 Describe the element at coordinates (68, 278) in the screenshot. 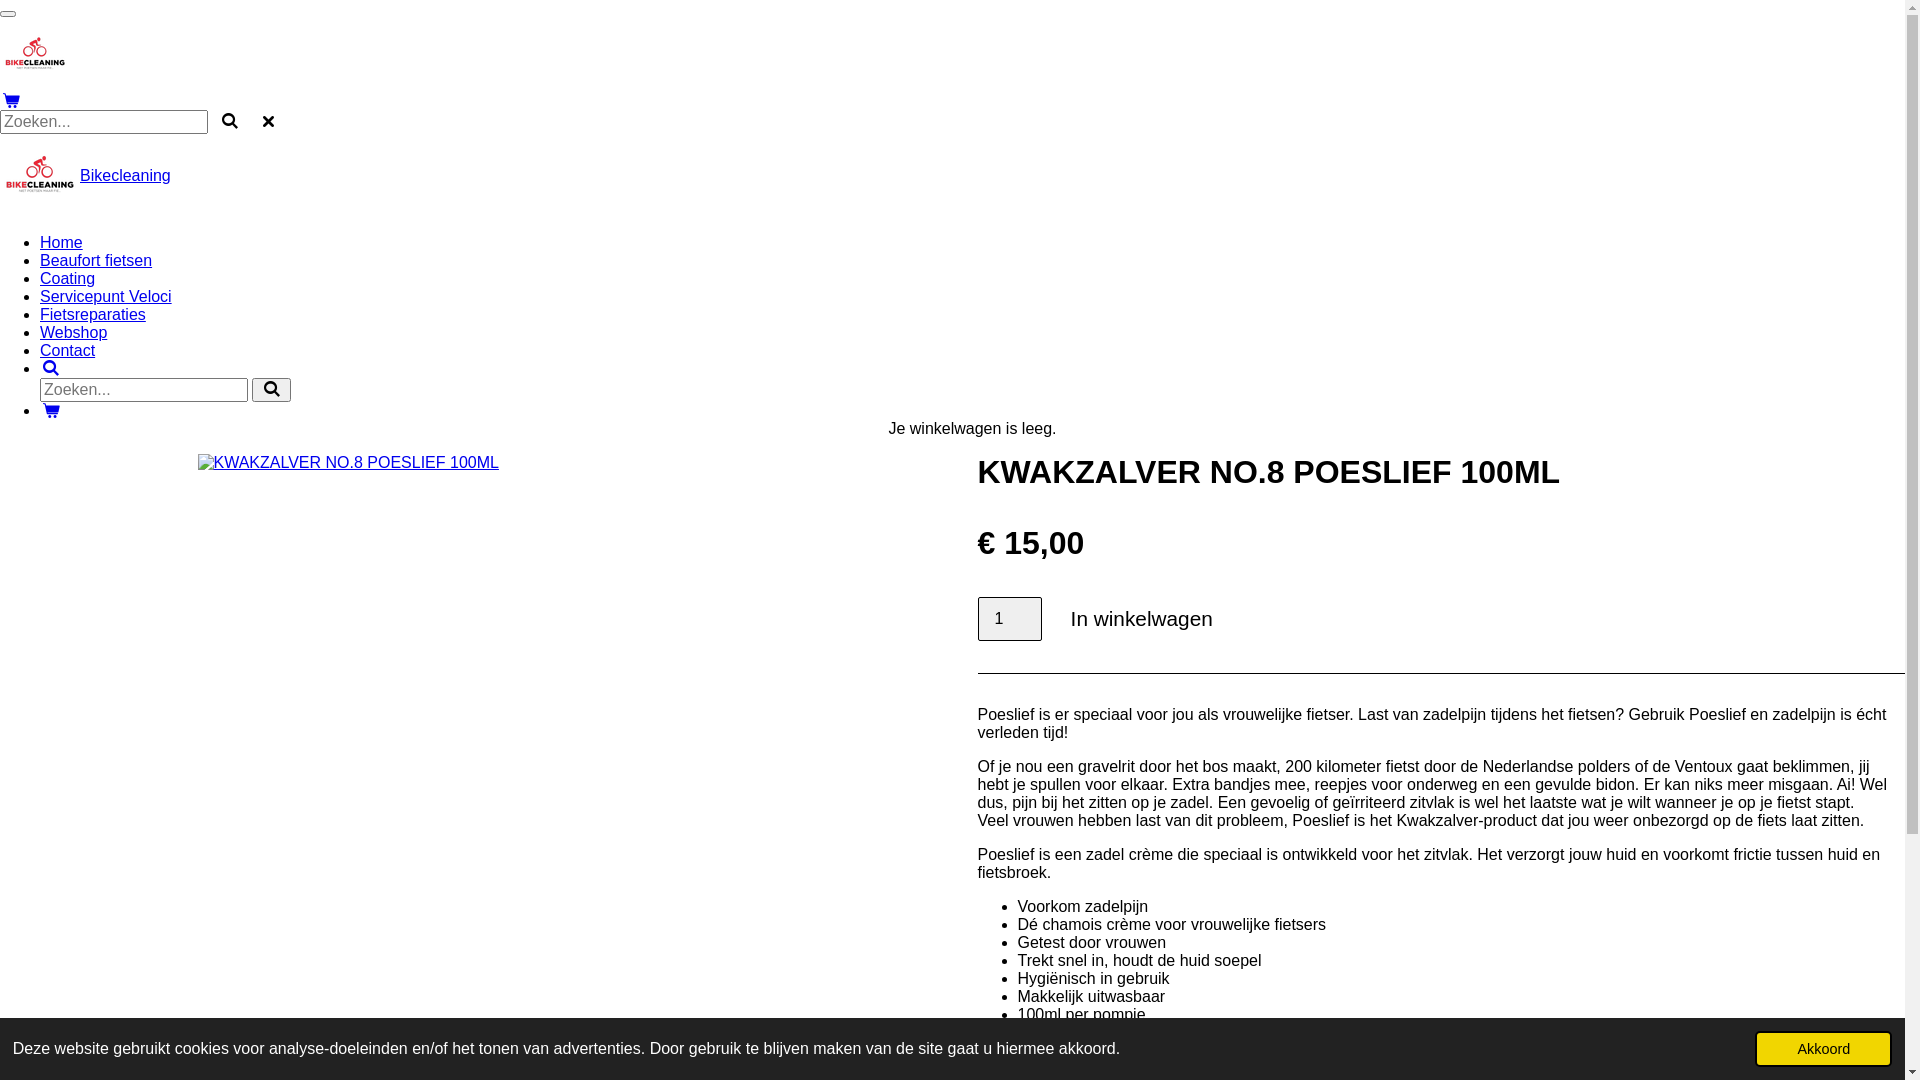

I see `Coating` at that location.